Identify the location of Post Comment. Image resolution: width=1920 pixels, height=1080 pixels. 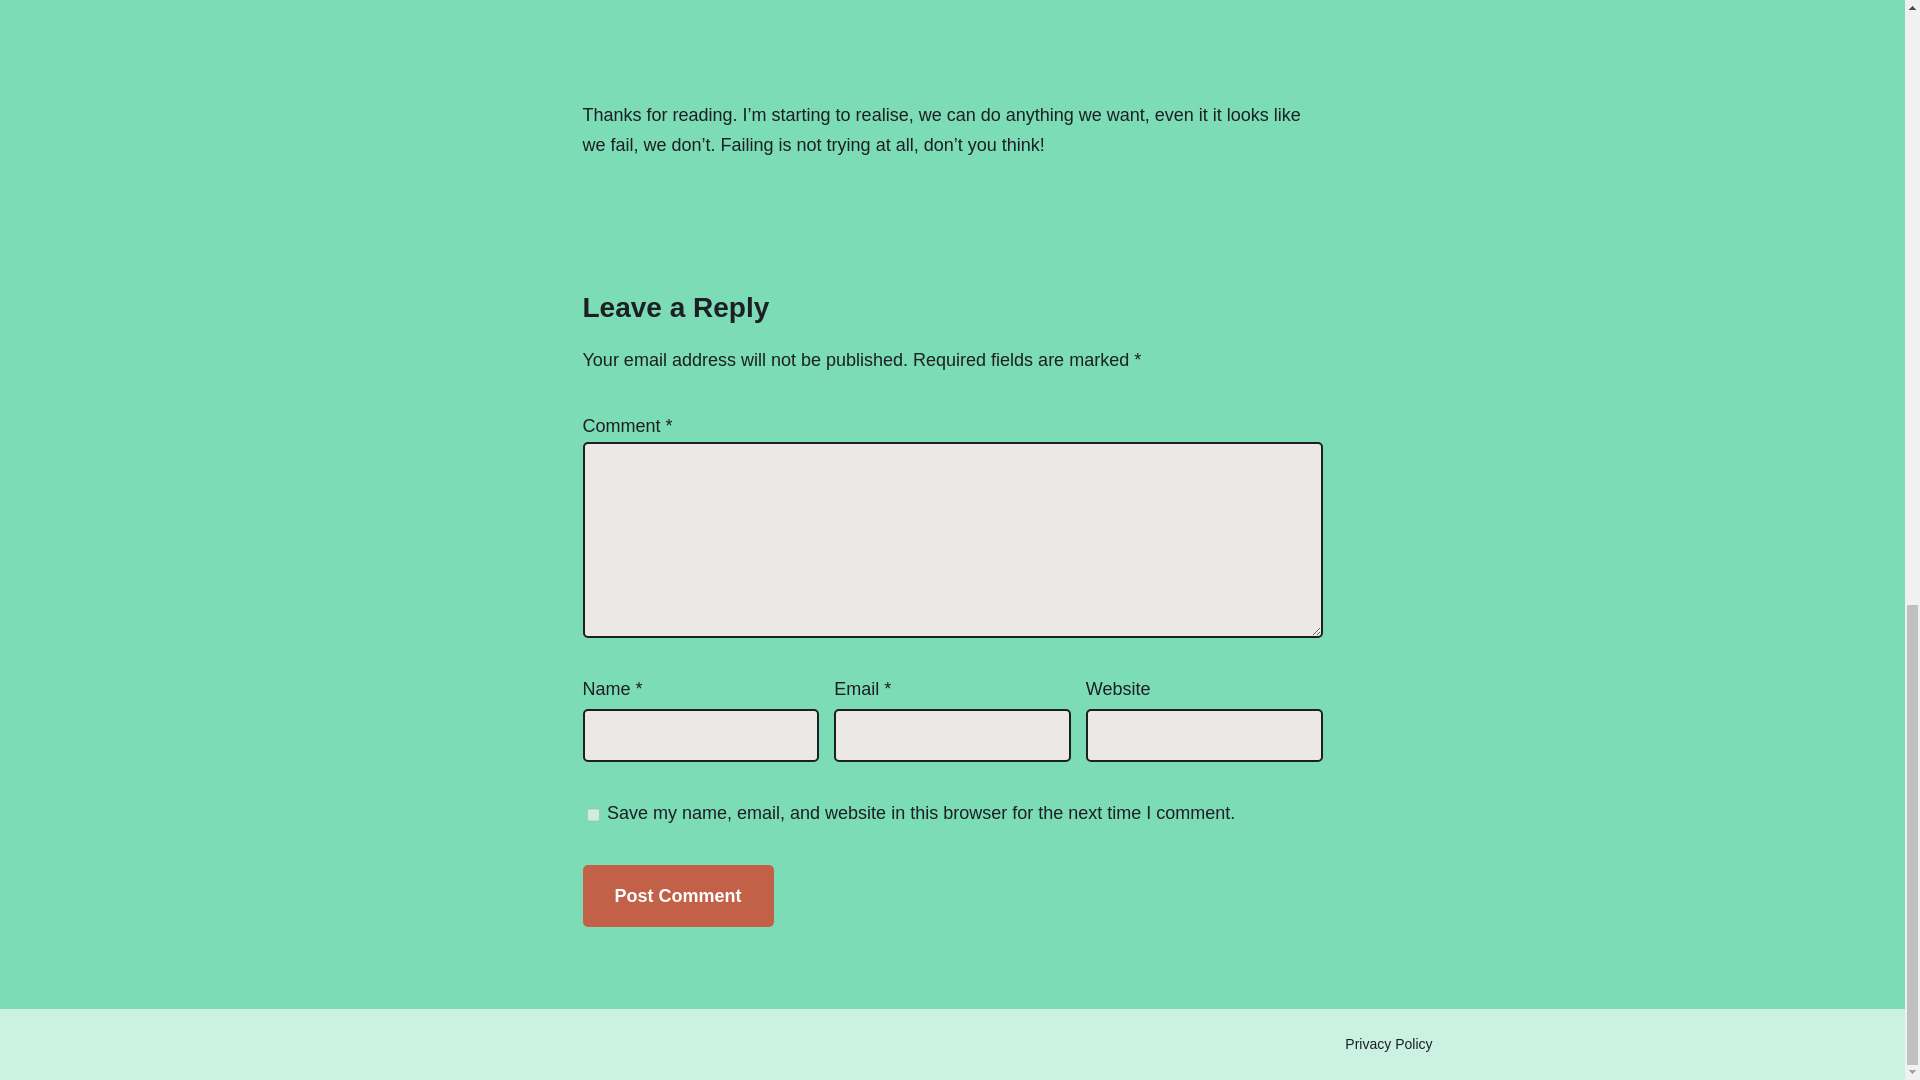
(677, 896).